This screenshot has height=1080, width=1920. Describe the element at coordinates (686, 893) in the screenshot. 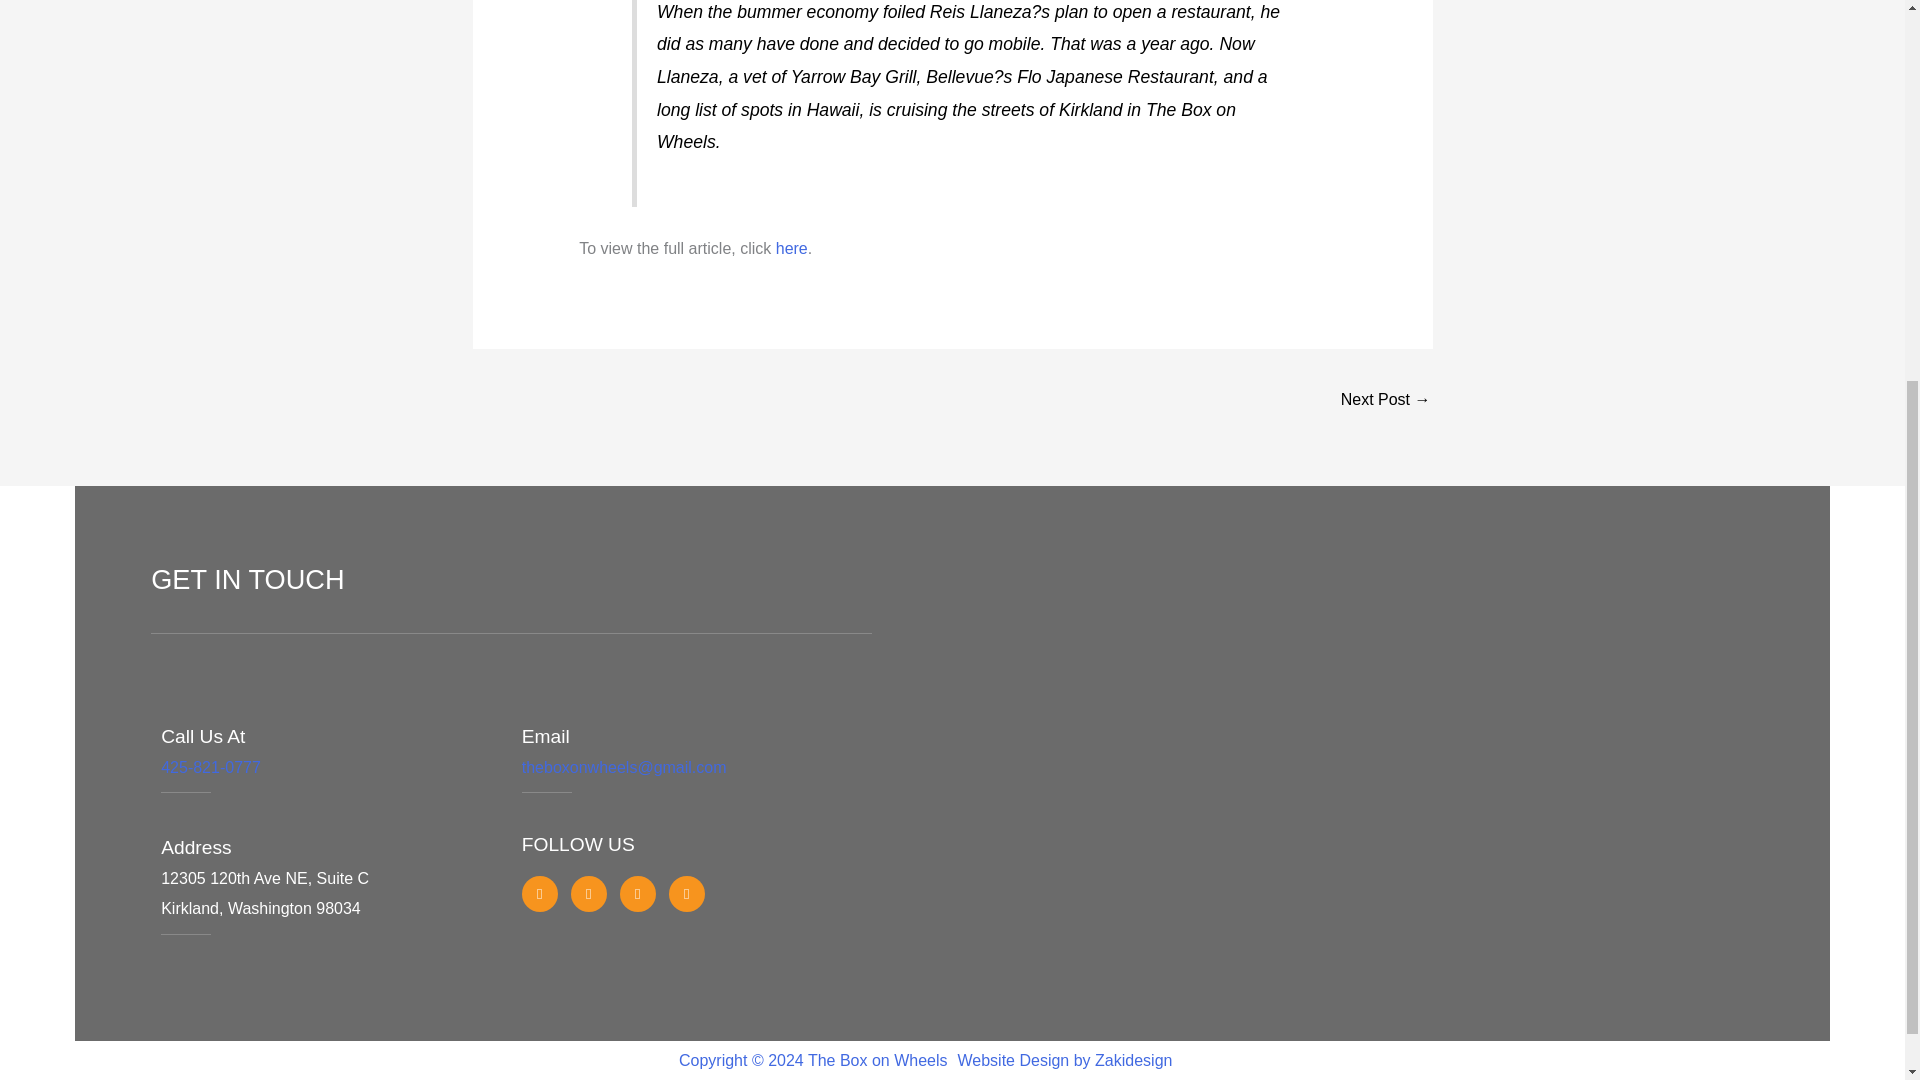

I see `Yelp` at that location.